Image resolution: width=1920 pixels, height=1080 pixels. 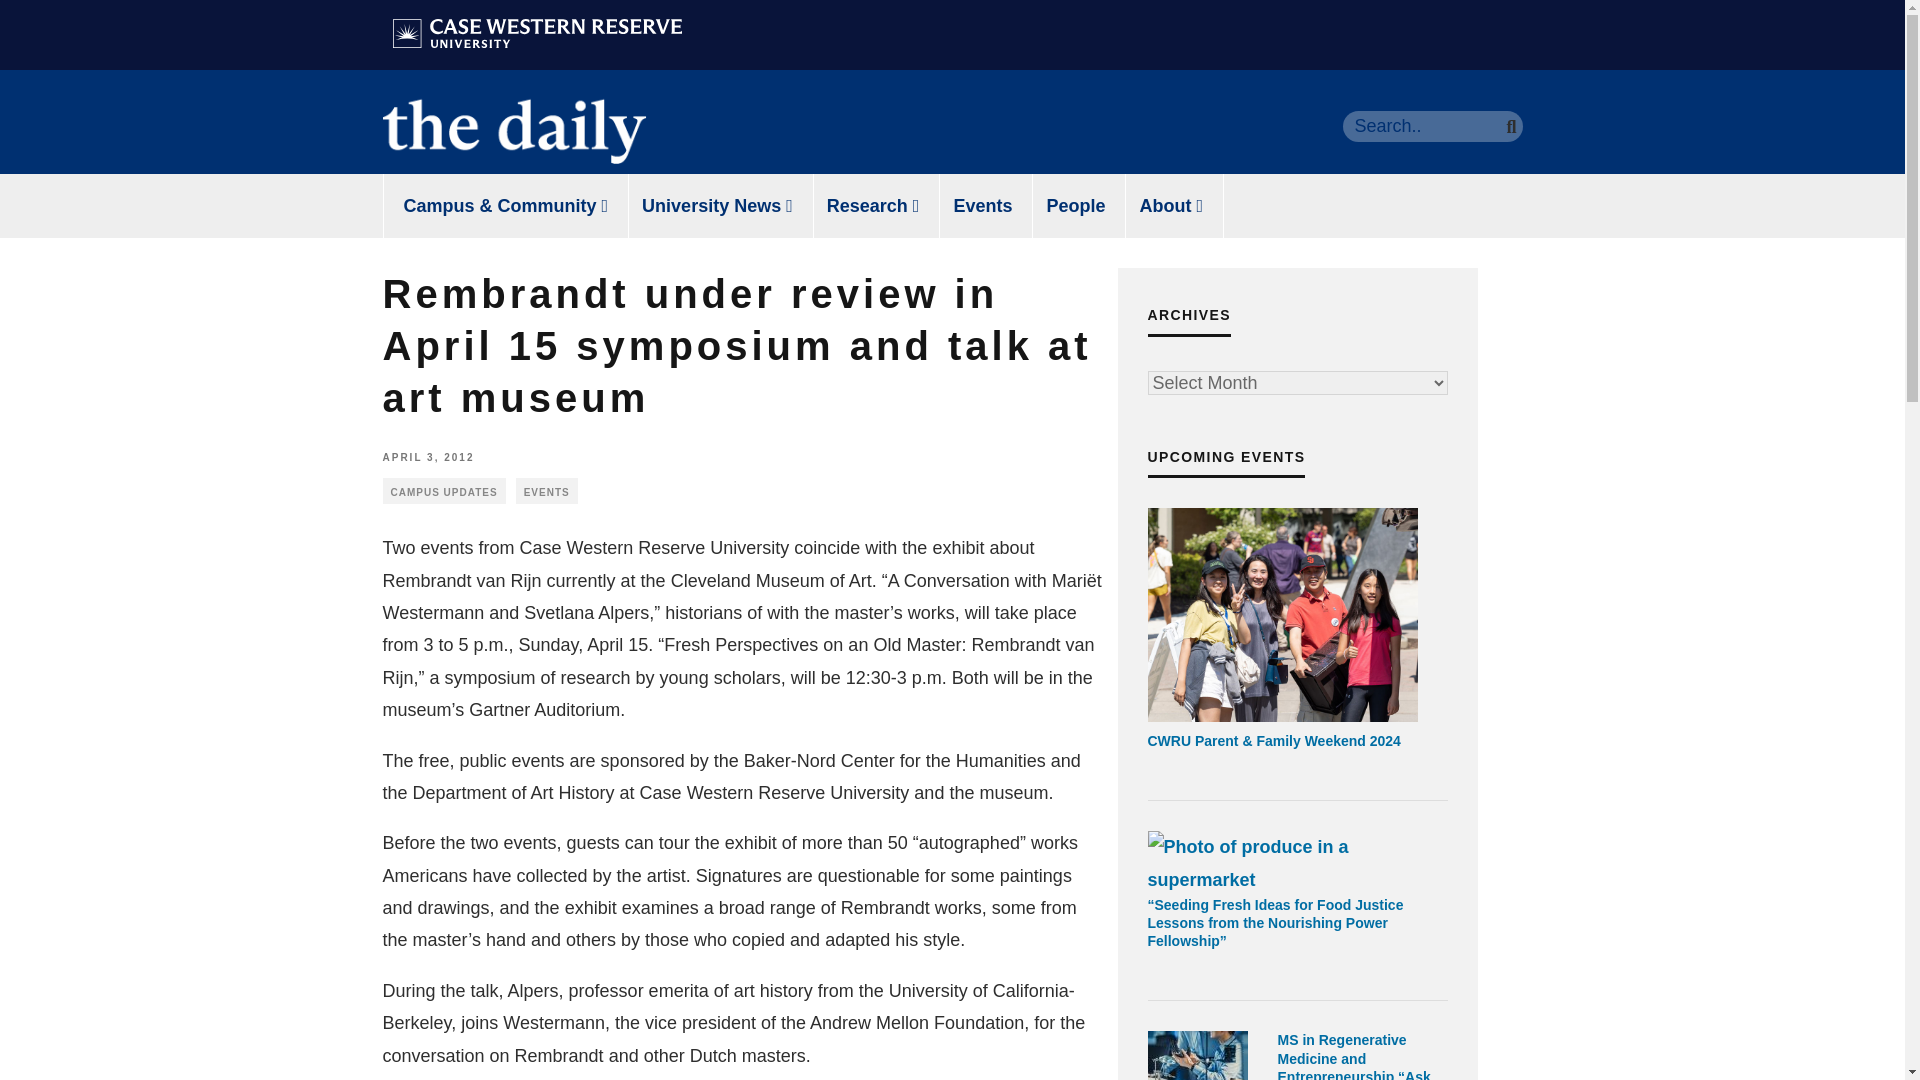 What do you see at coordinates (1172, 205) in the screenshot?
I see `About` at bounding box center [1172, 205].